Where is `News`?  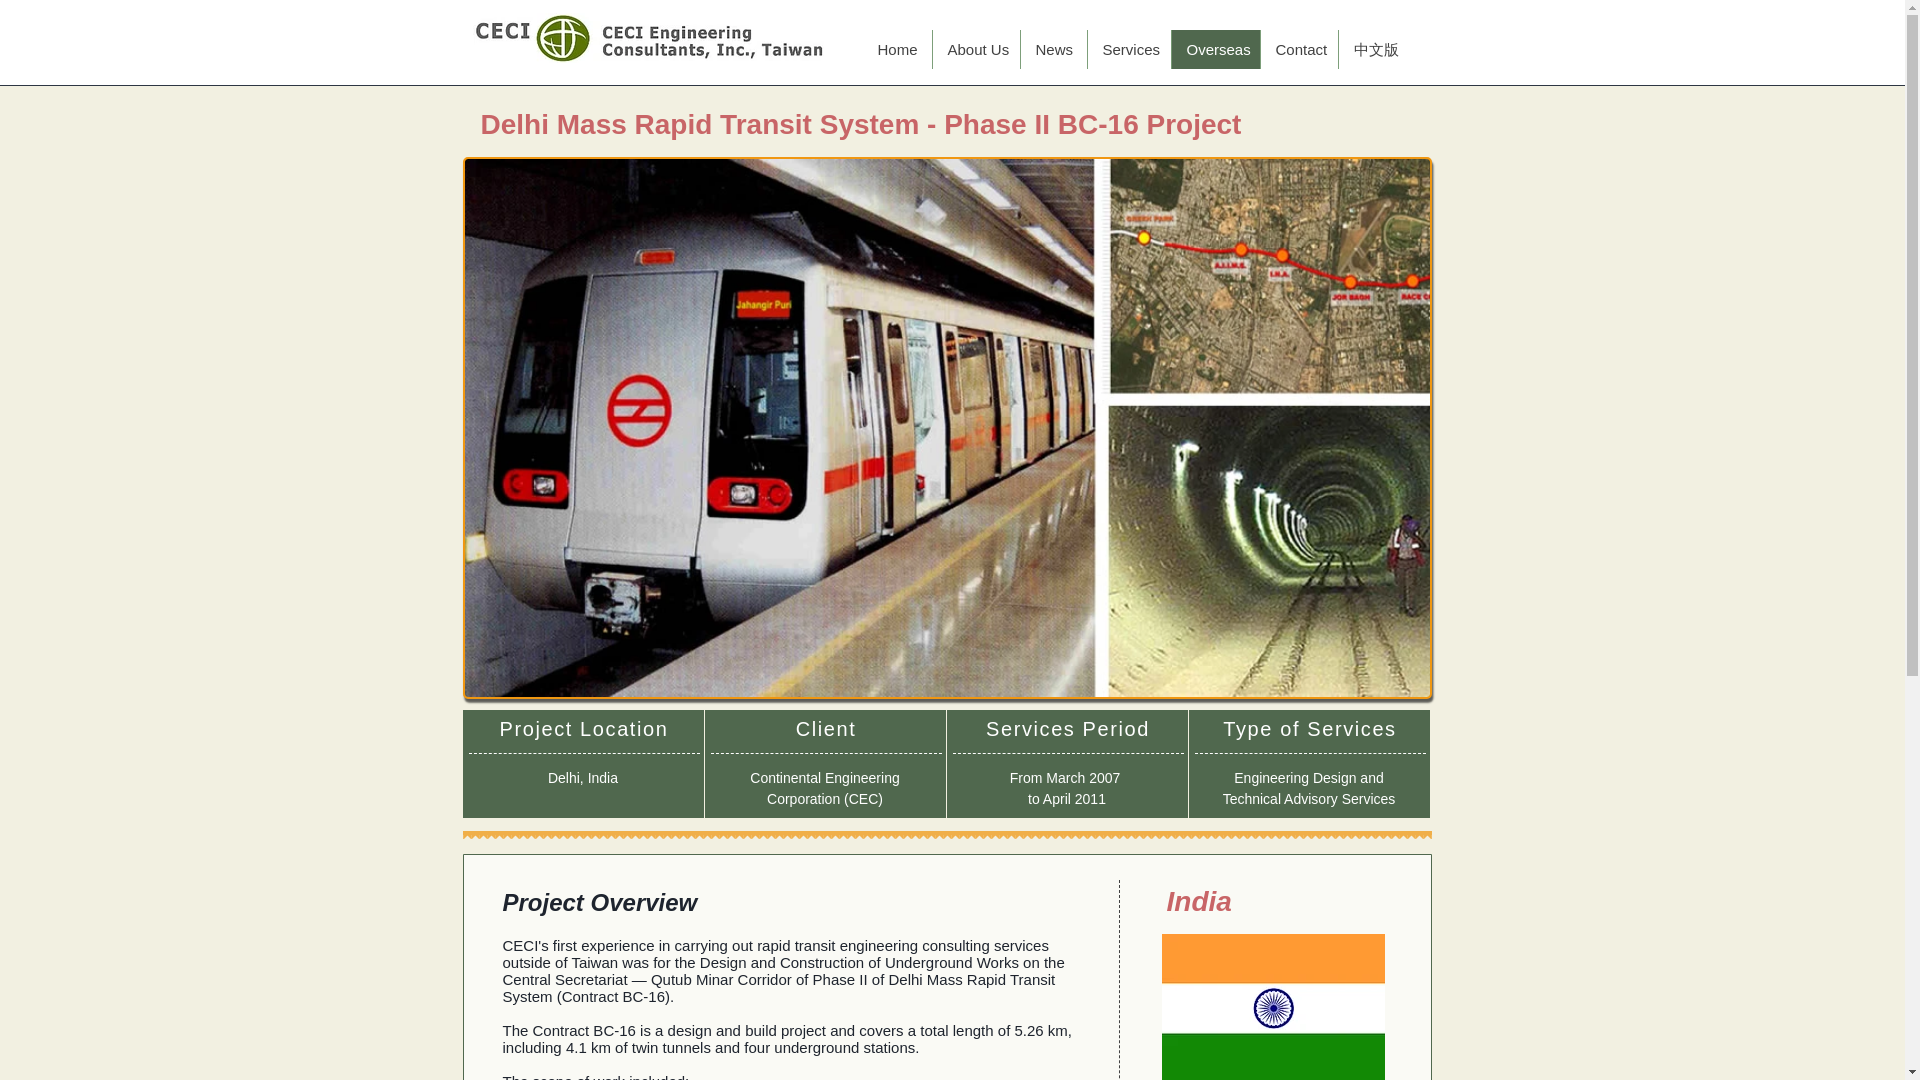 News is located at coordinates (1052, 50).